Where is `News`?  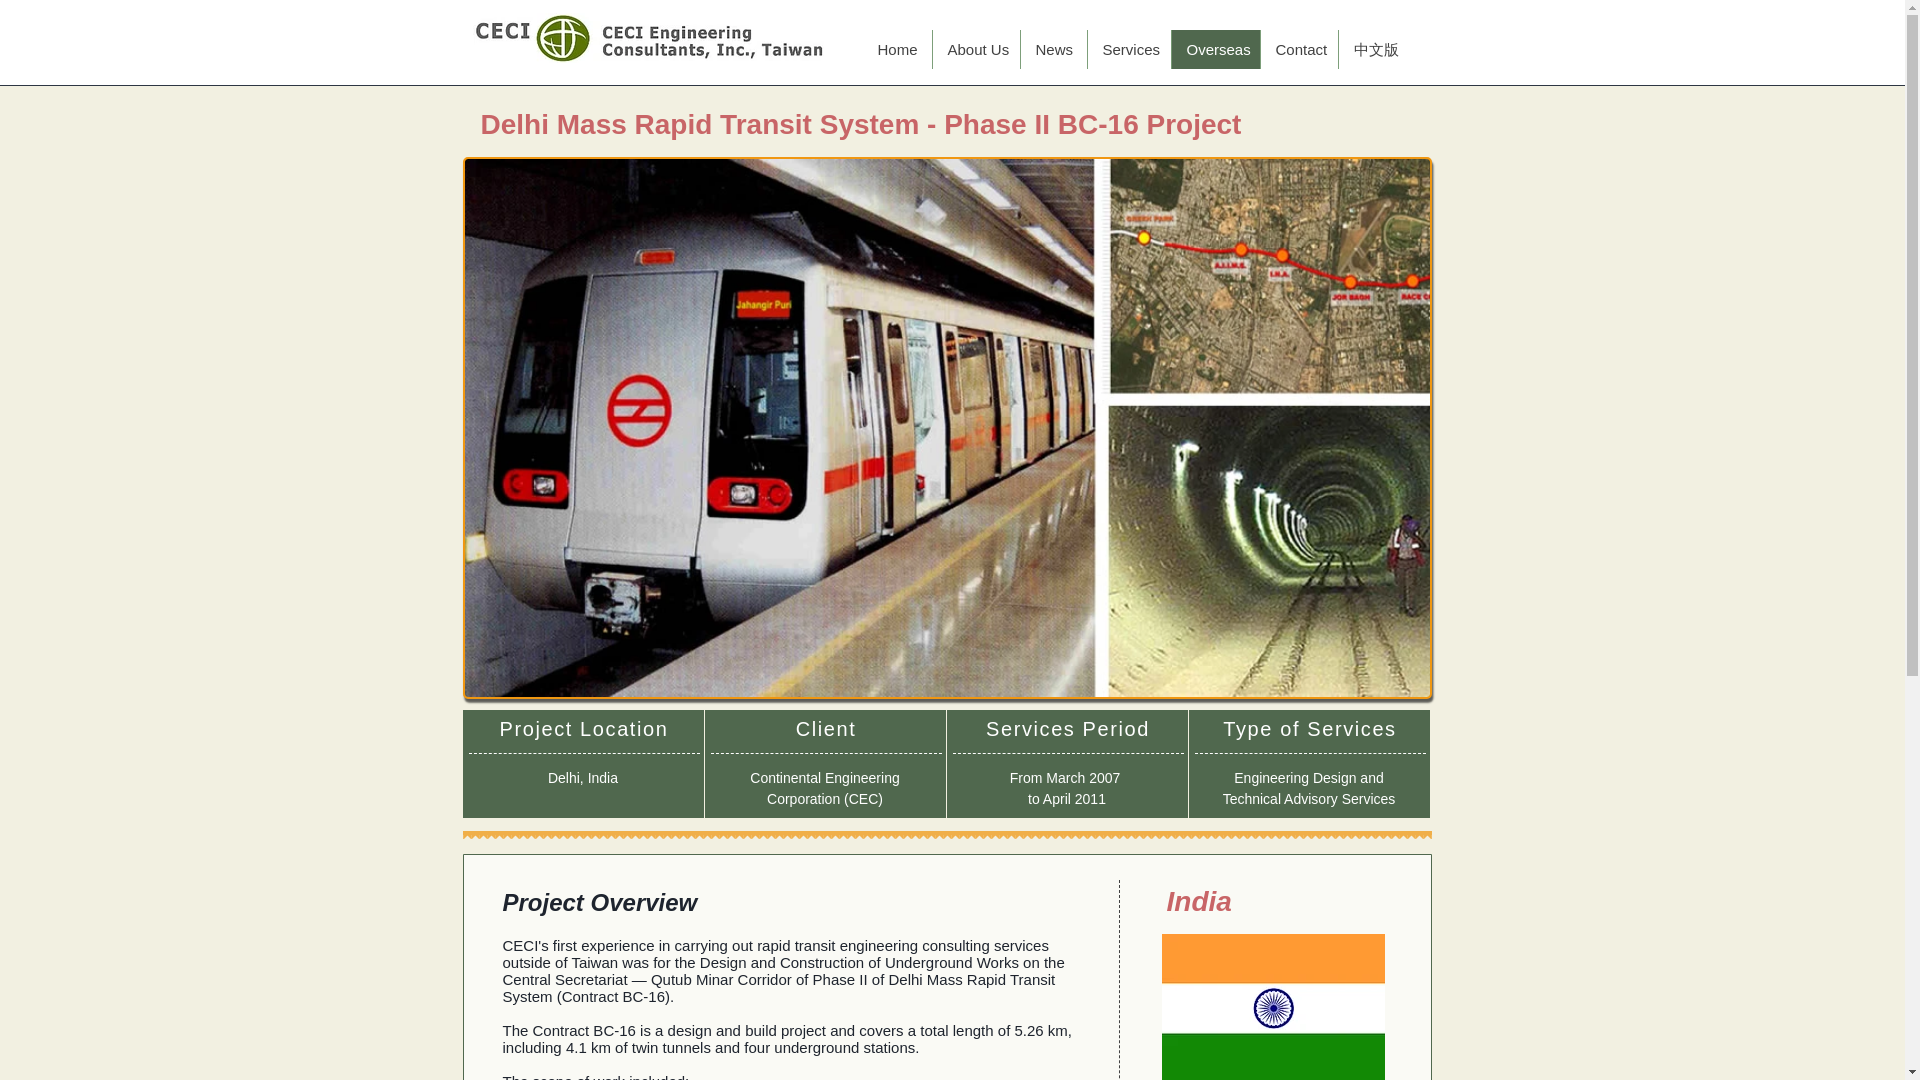 News is located at coordinates (1052, 50).